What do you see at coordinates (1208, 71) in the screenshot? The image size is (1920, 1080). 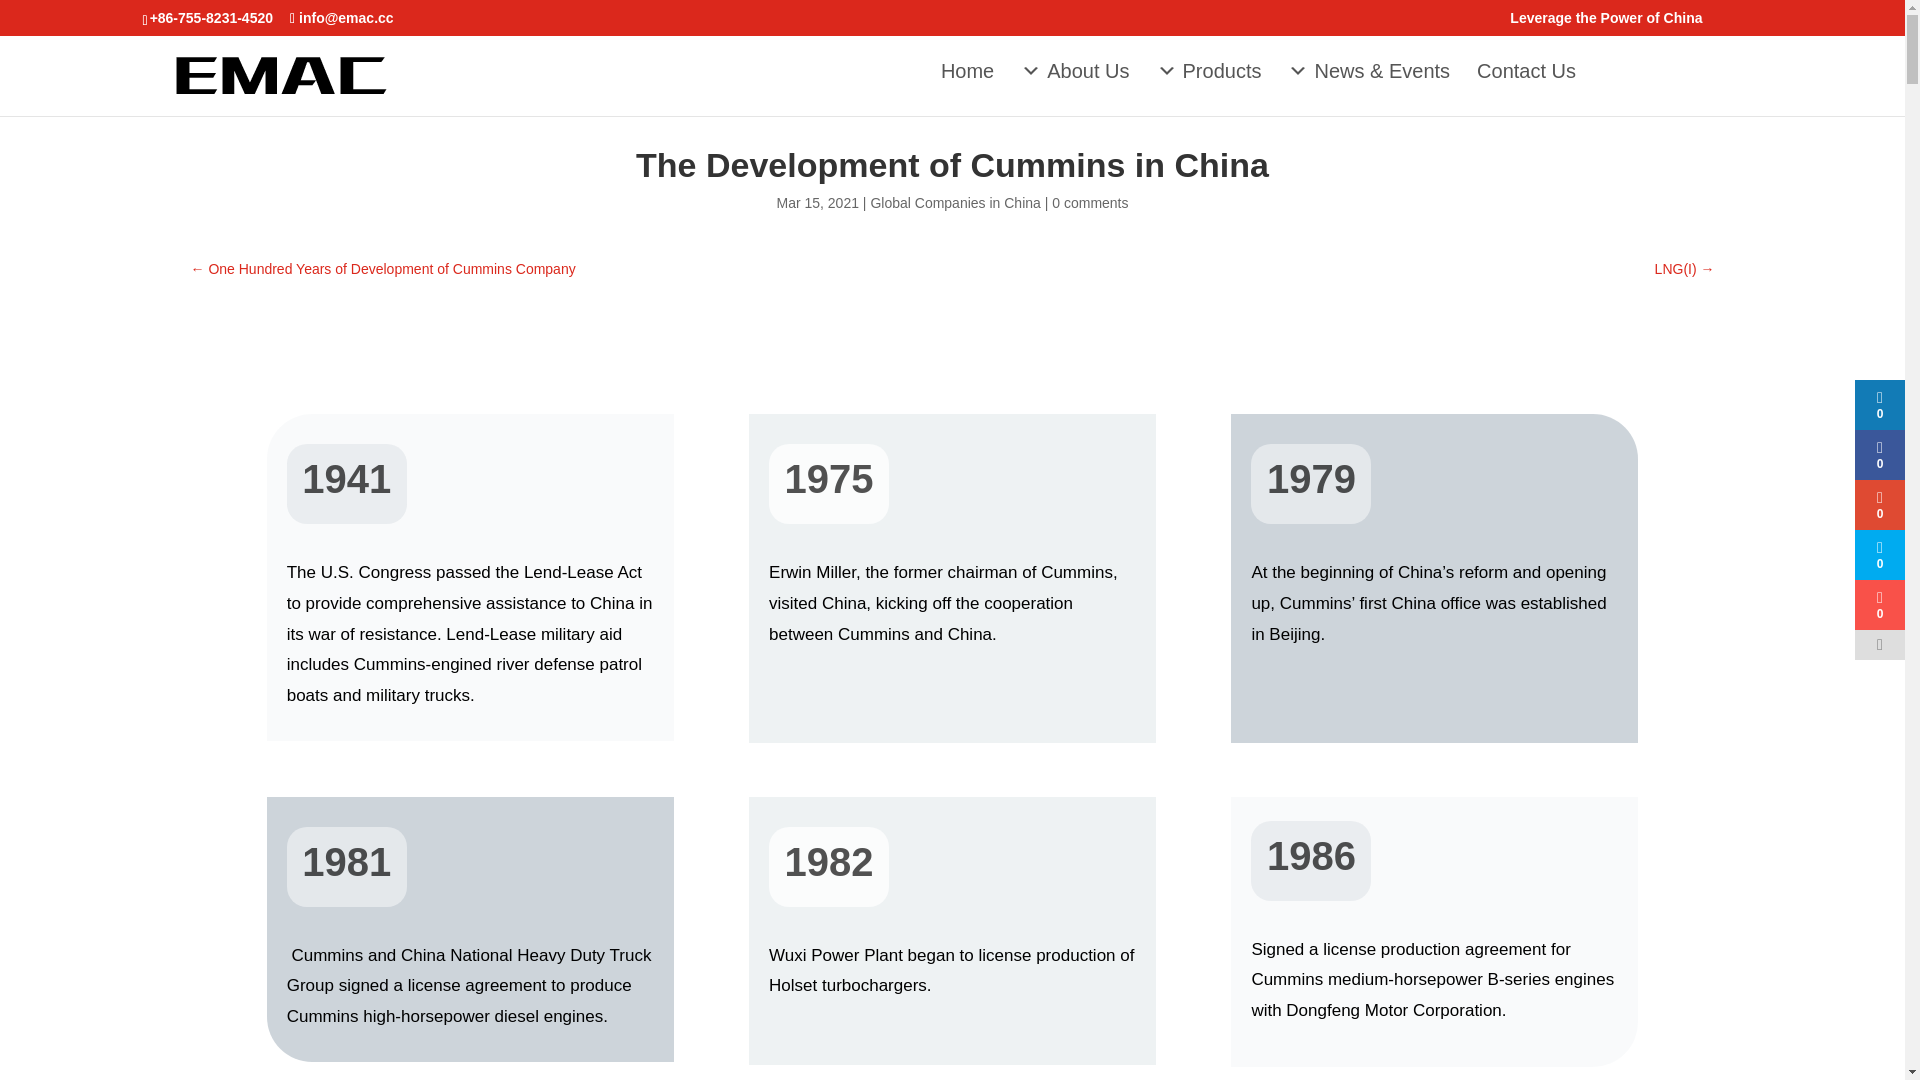 I see `Products` at bounding box center [1208, 71].